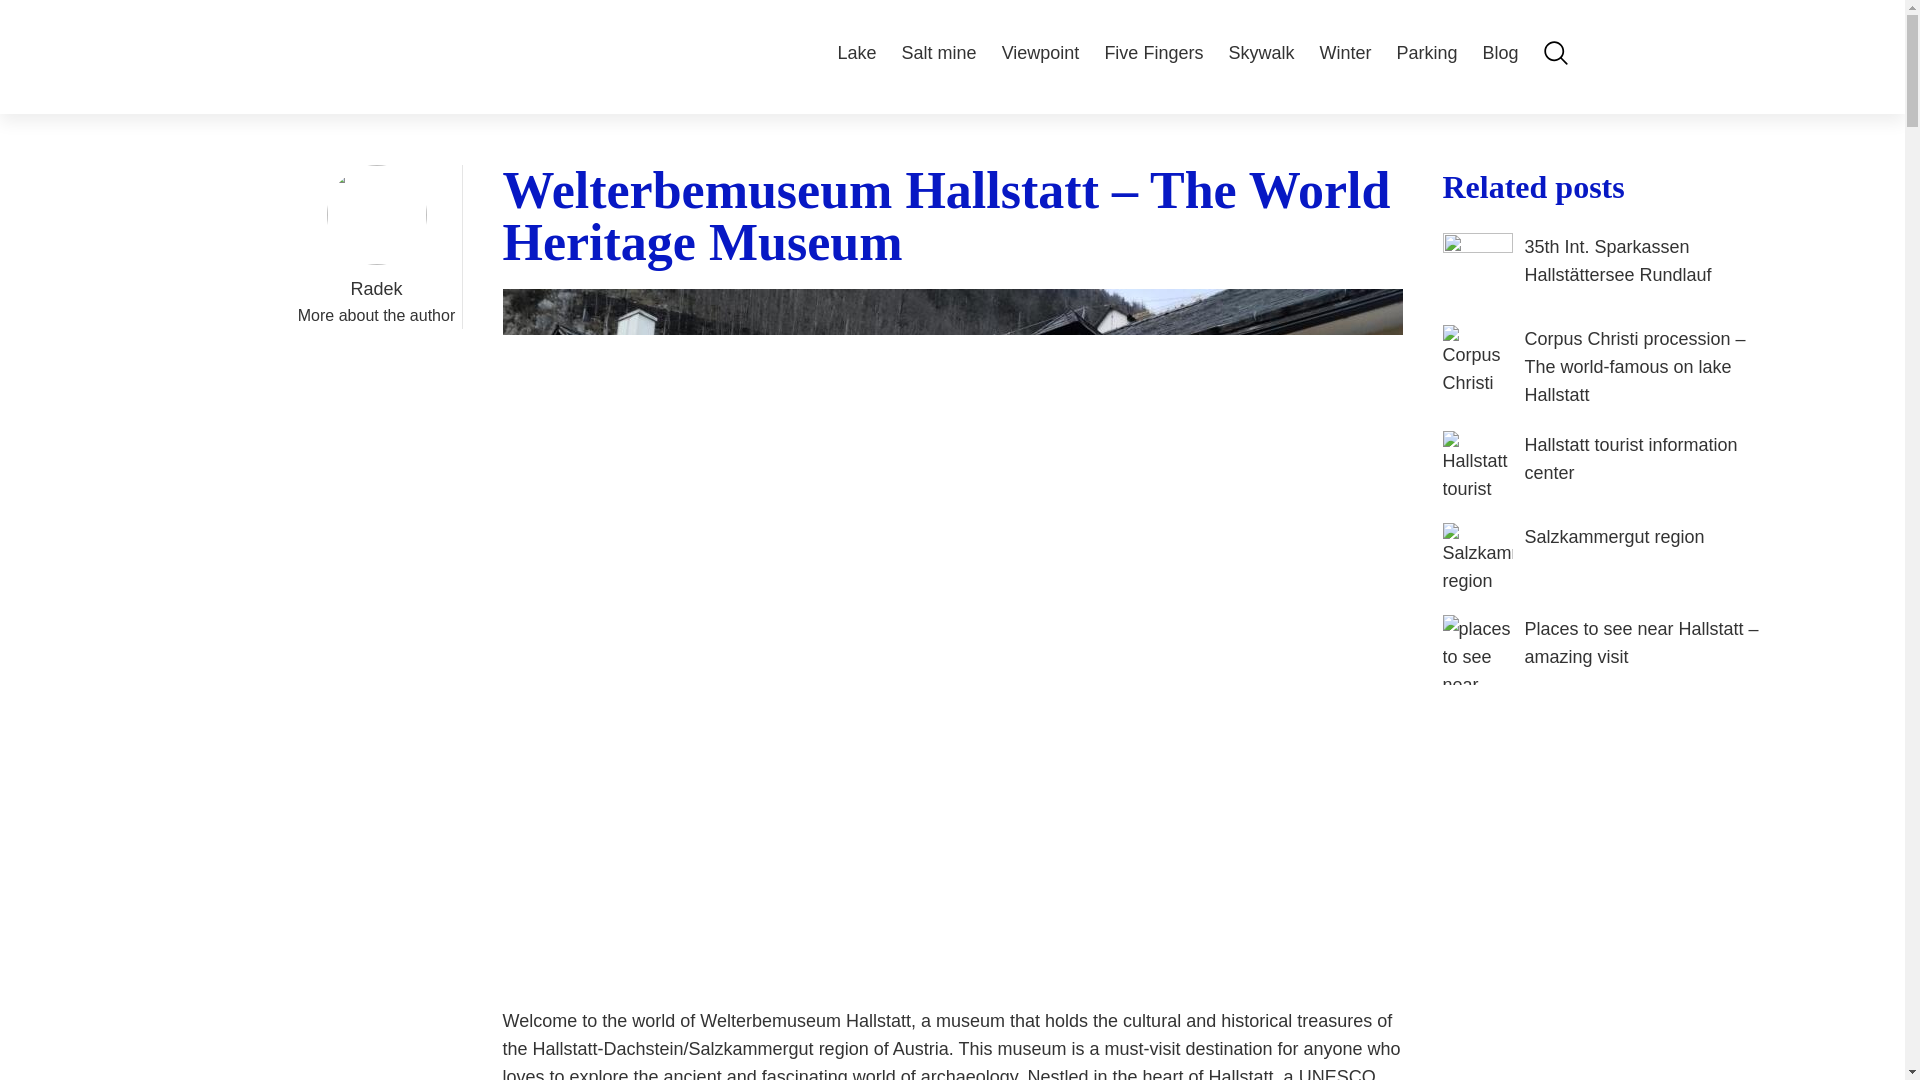 The height and width of the screenshot is (1080, 1920). What do you see at coordinates (857, 52) in the screenshot?
I see `Lake` at bounding box center [857, 52].